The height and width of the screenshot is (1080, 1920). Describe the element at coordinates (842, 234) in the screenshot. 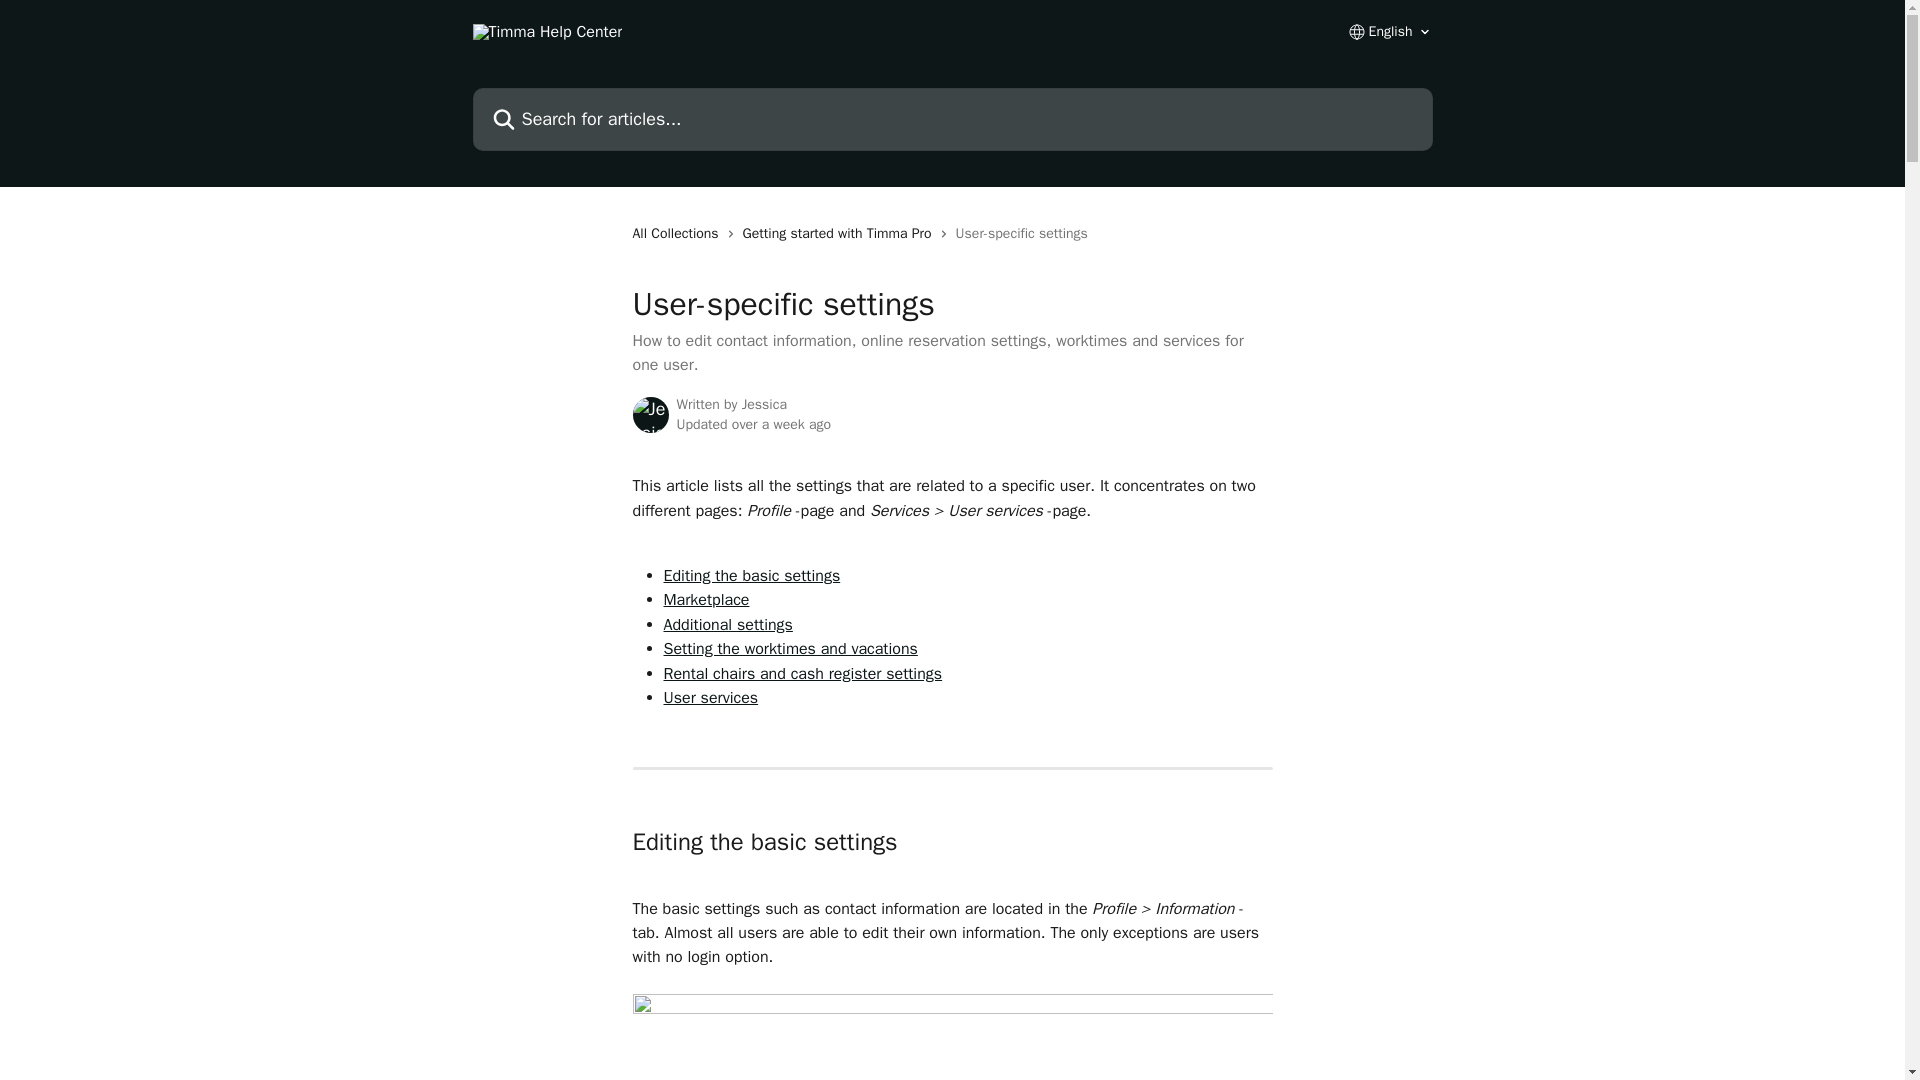

I see `Getting started with Timma Pro` at that location.